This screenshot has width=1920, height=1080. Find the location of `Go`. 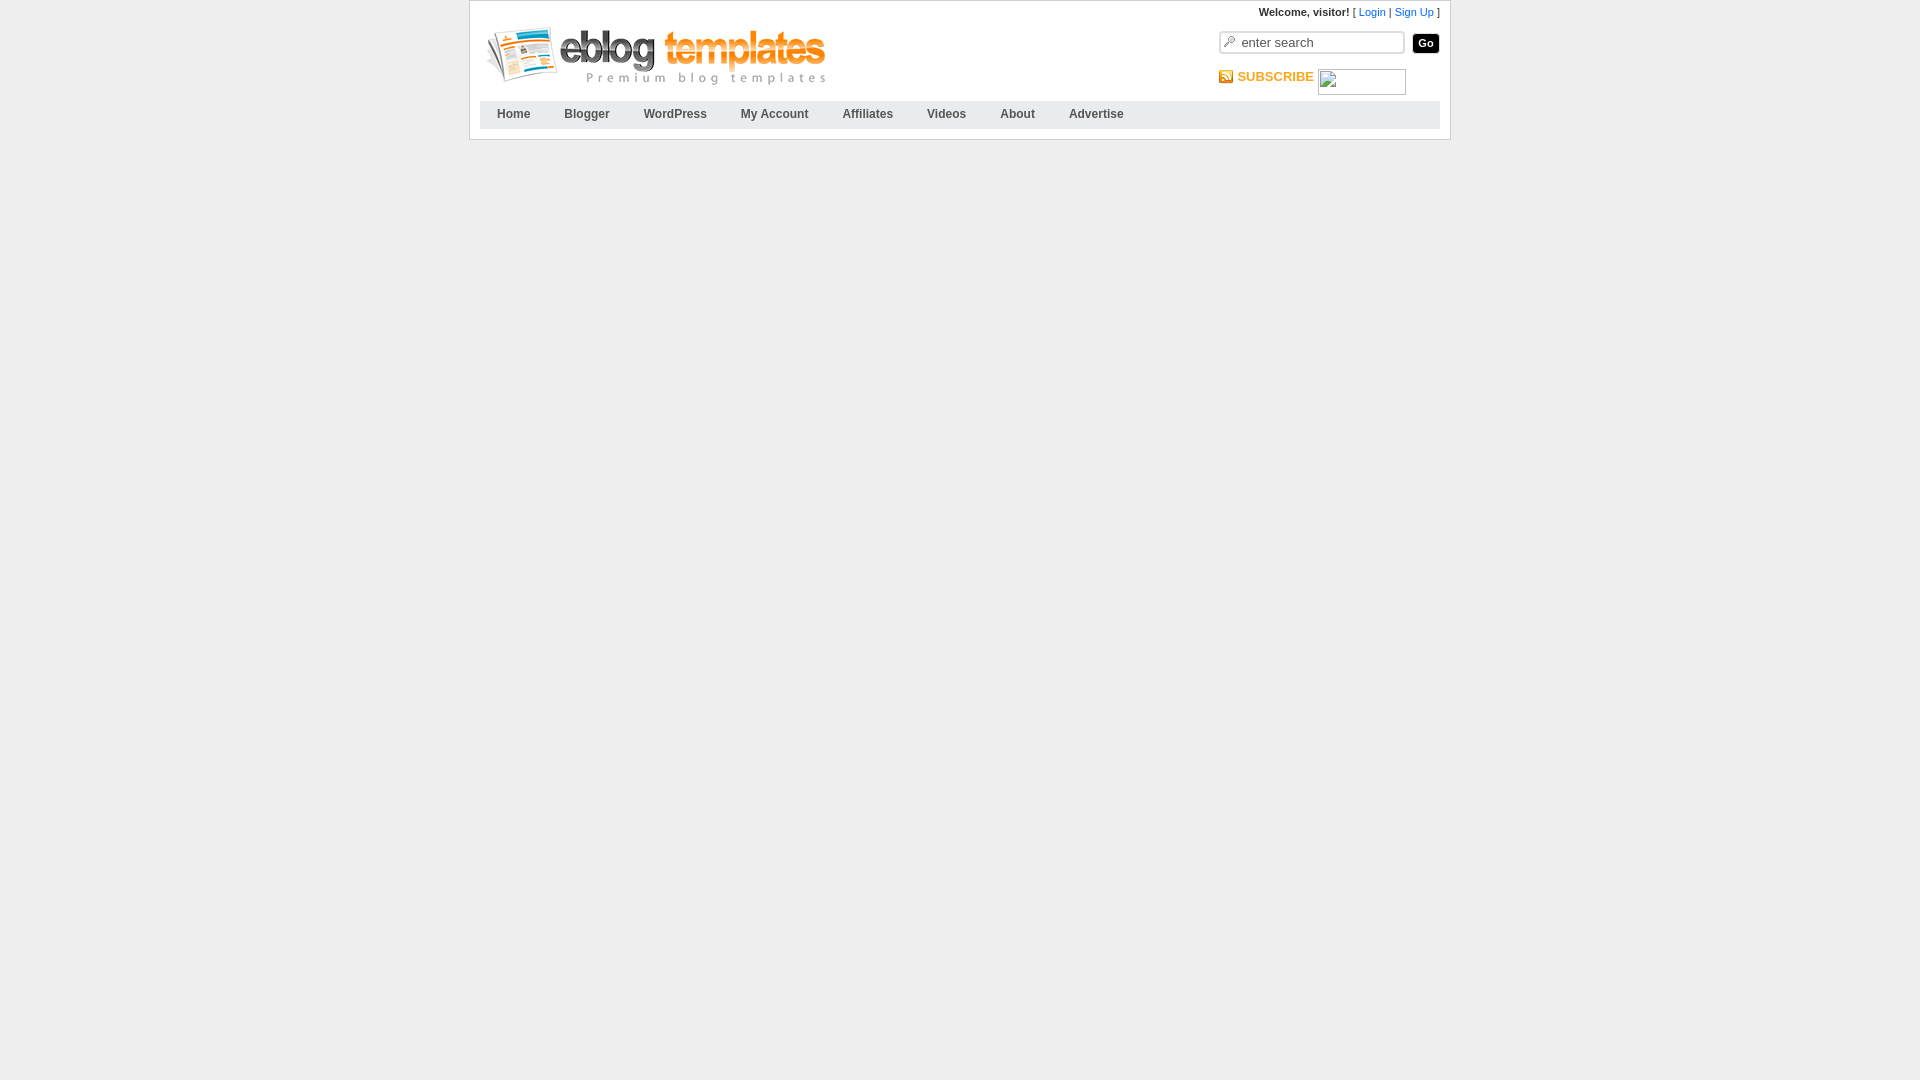

Go is located at coordinates (1426, 44).